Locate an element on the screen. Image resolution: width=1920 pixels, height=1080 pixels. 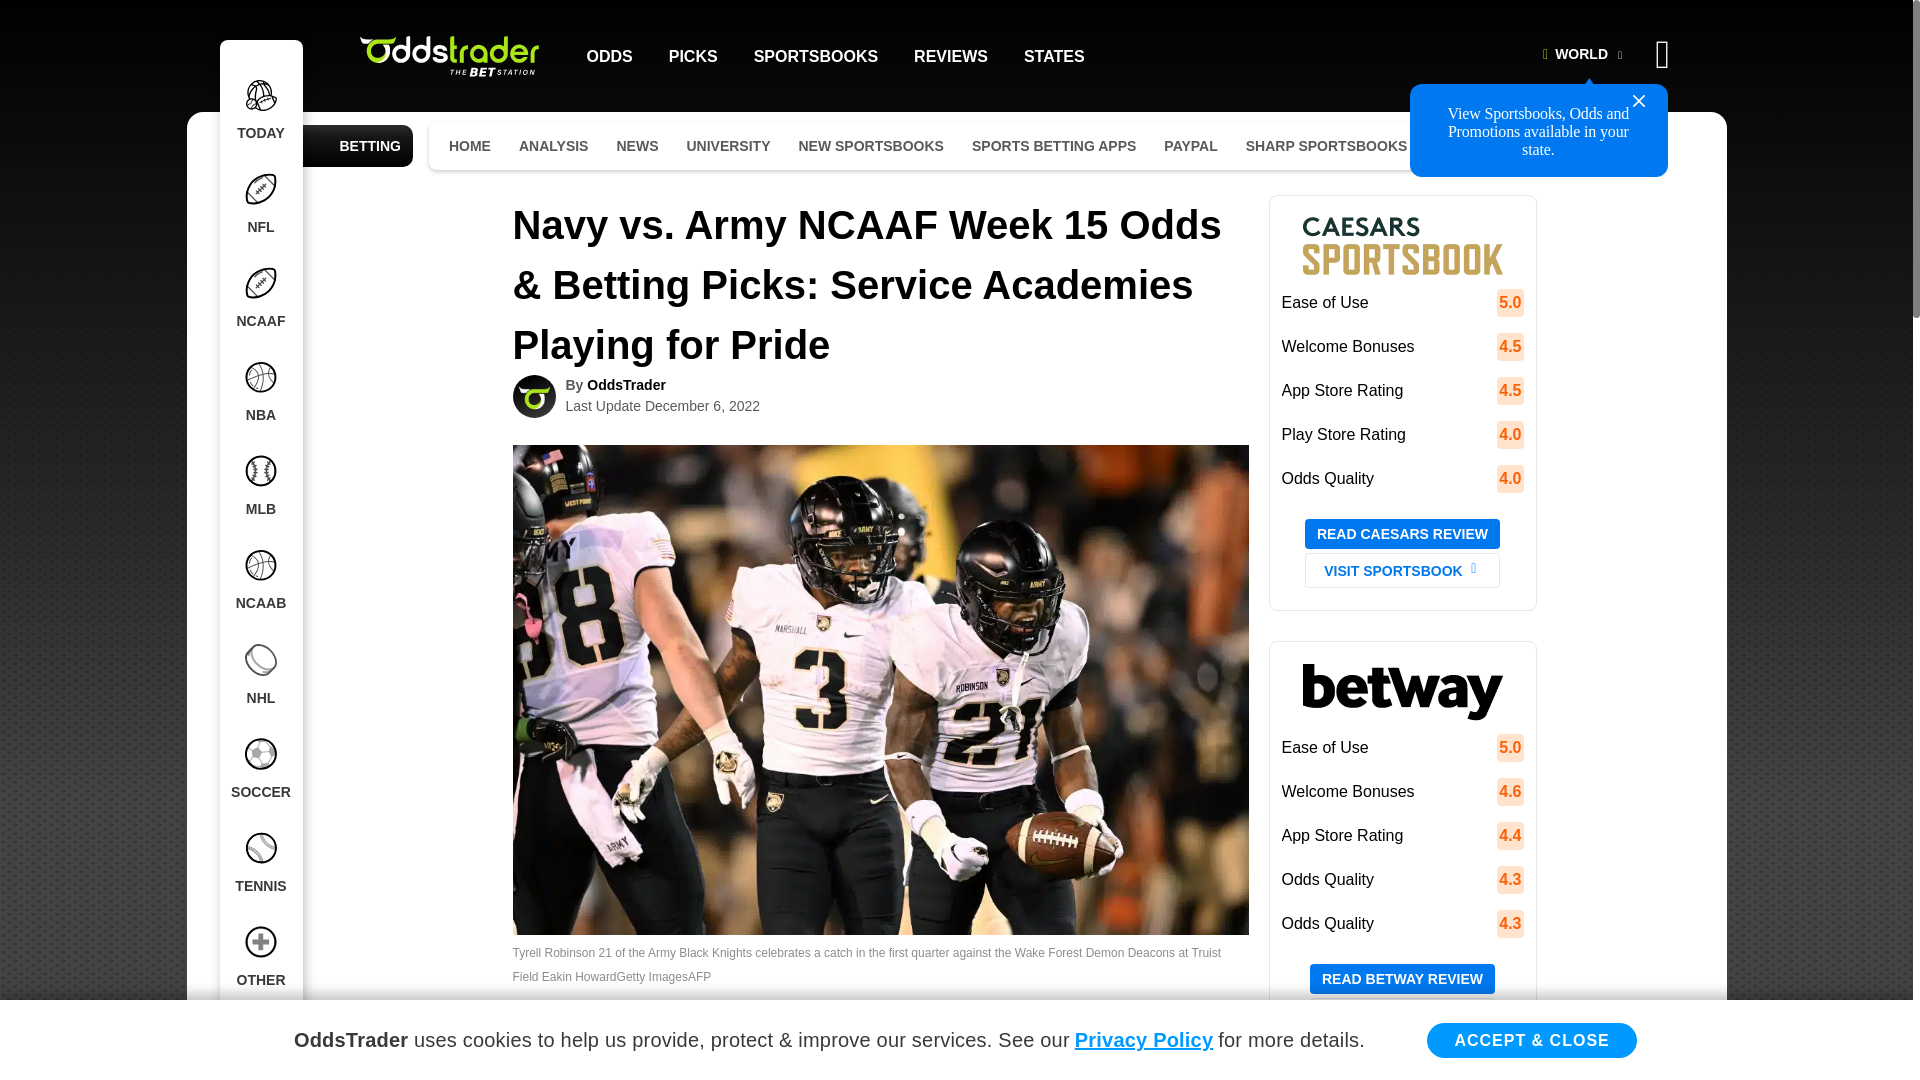
SPORTSBOOKS is located at coordinates (816, 55).